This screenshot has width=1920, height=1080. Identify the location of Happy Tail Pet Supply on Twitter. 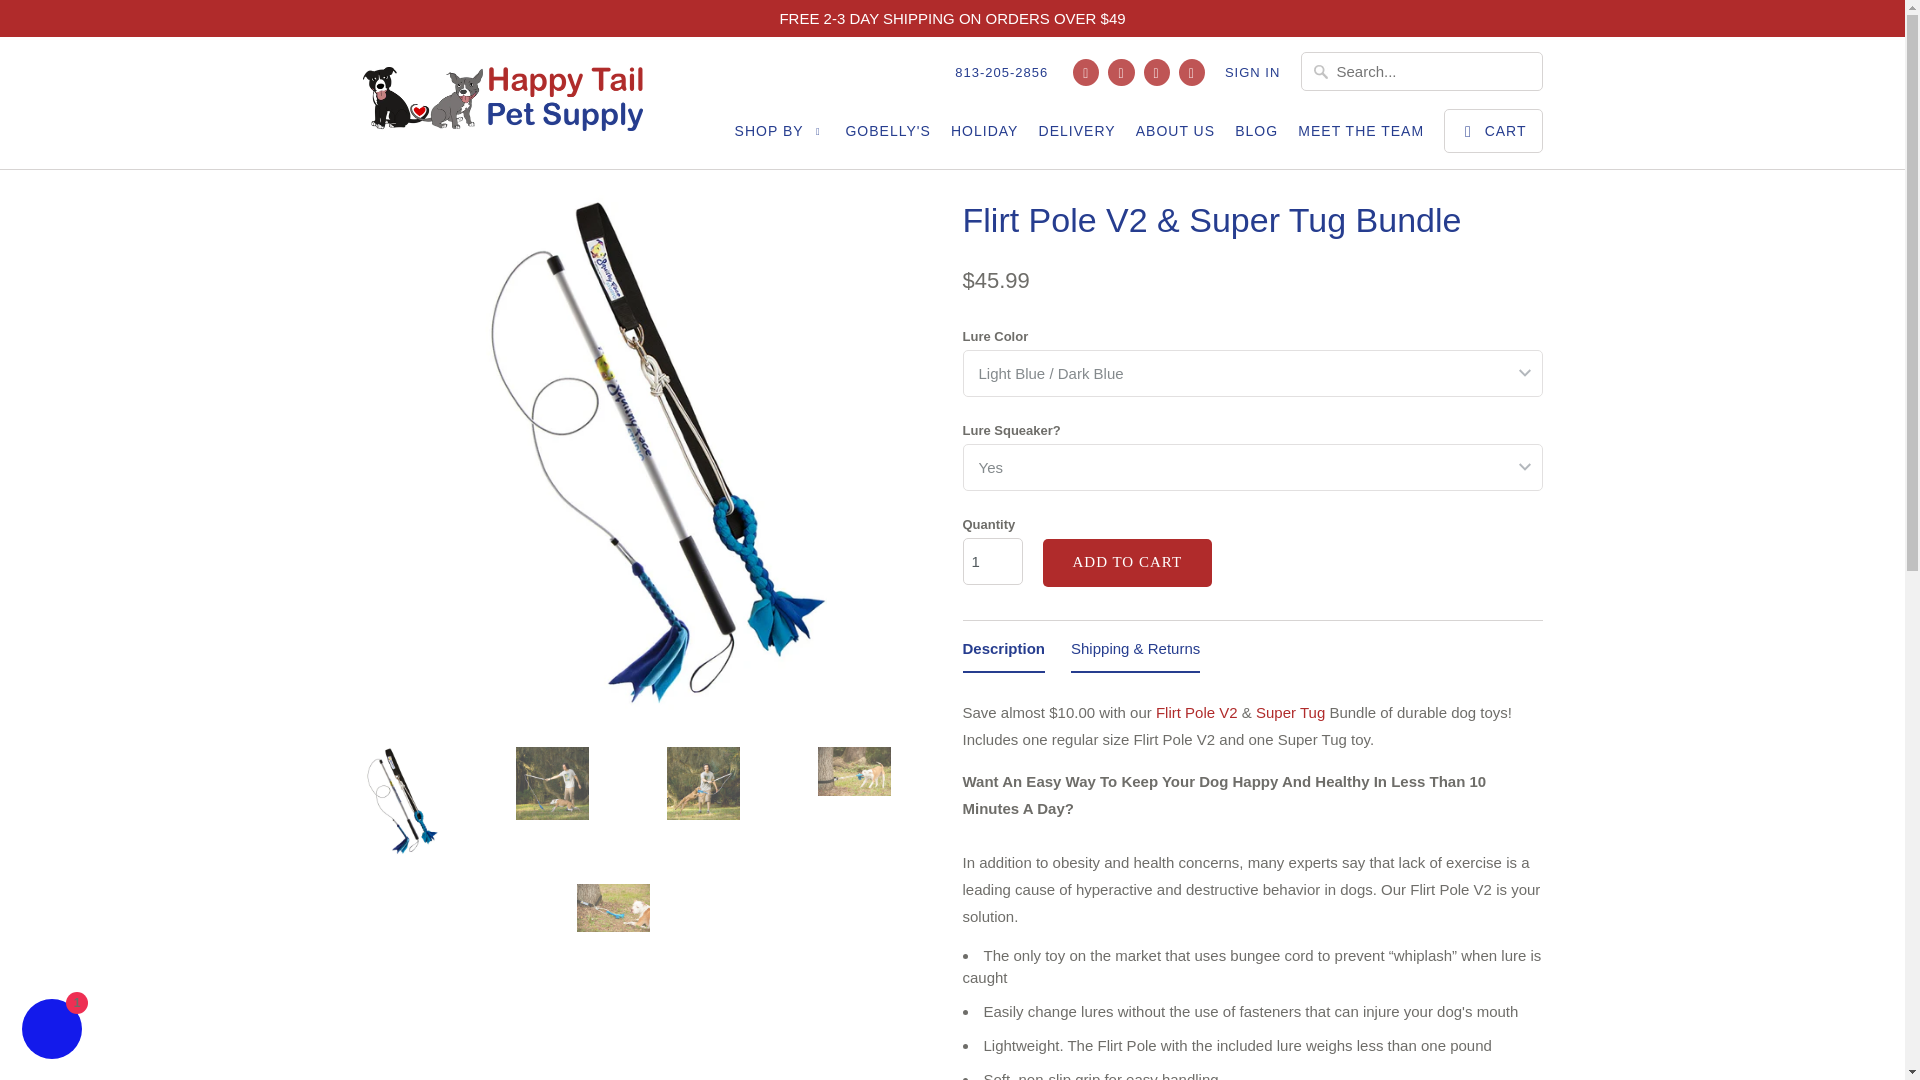
(1086, 72).